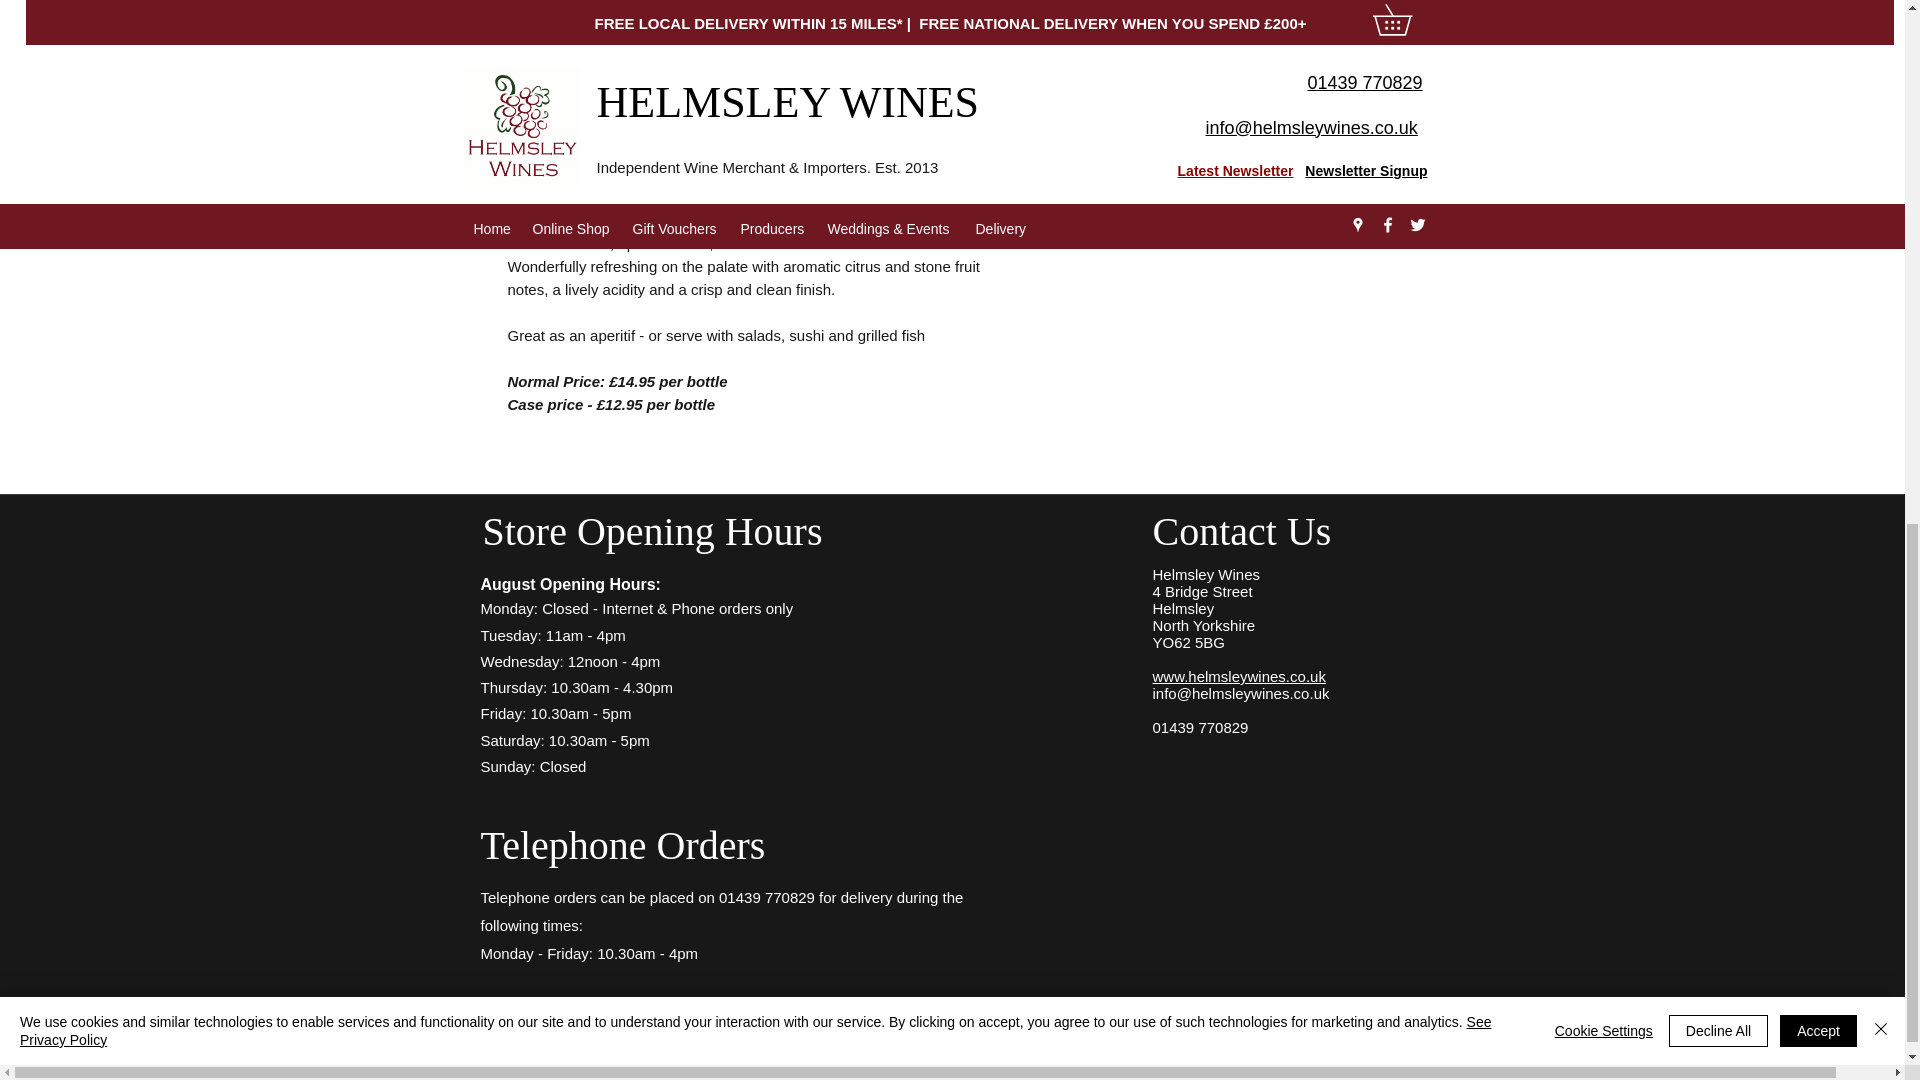  What do you see at coordinates (1220, 116) in the screenshot?
I see `Grape Variety:` at bounding box center [1220, 116].